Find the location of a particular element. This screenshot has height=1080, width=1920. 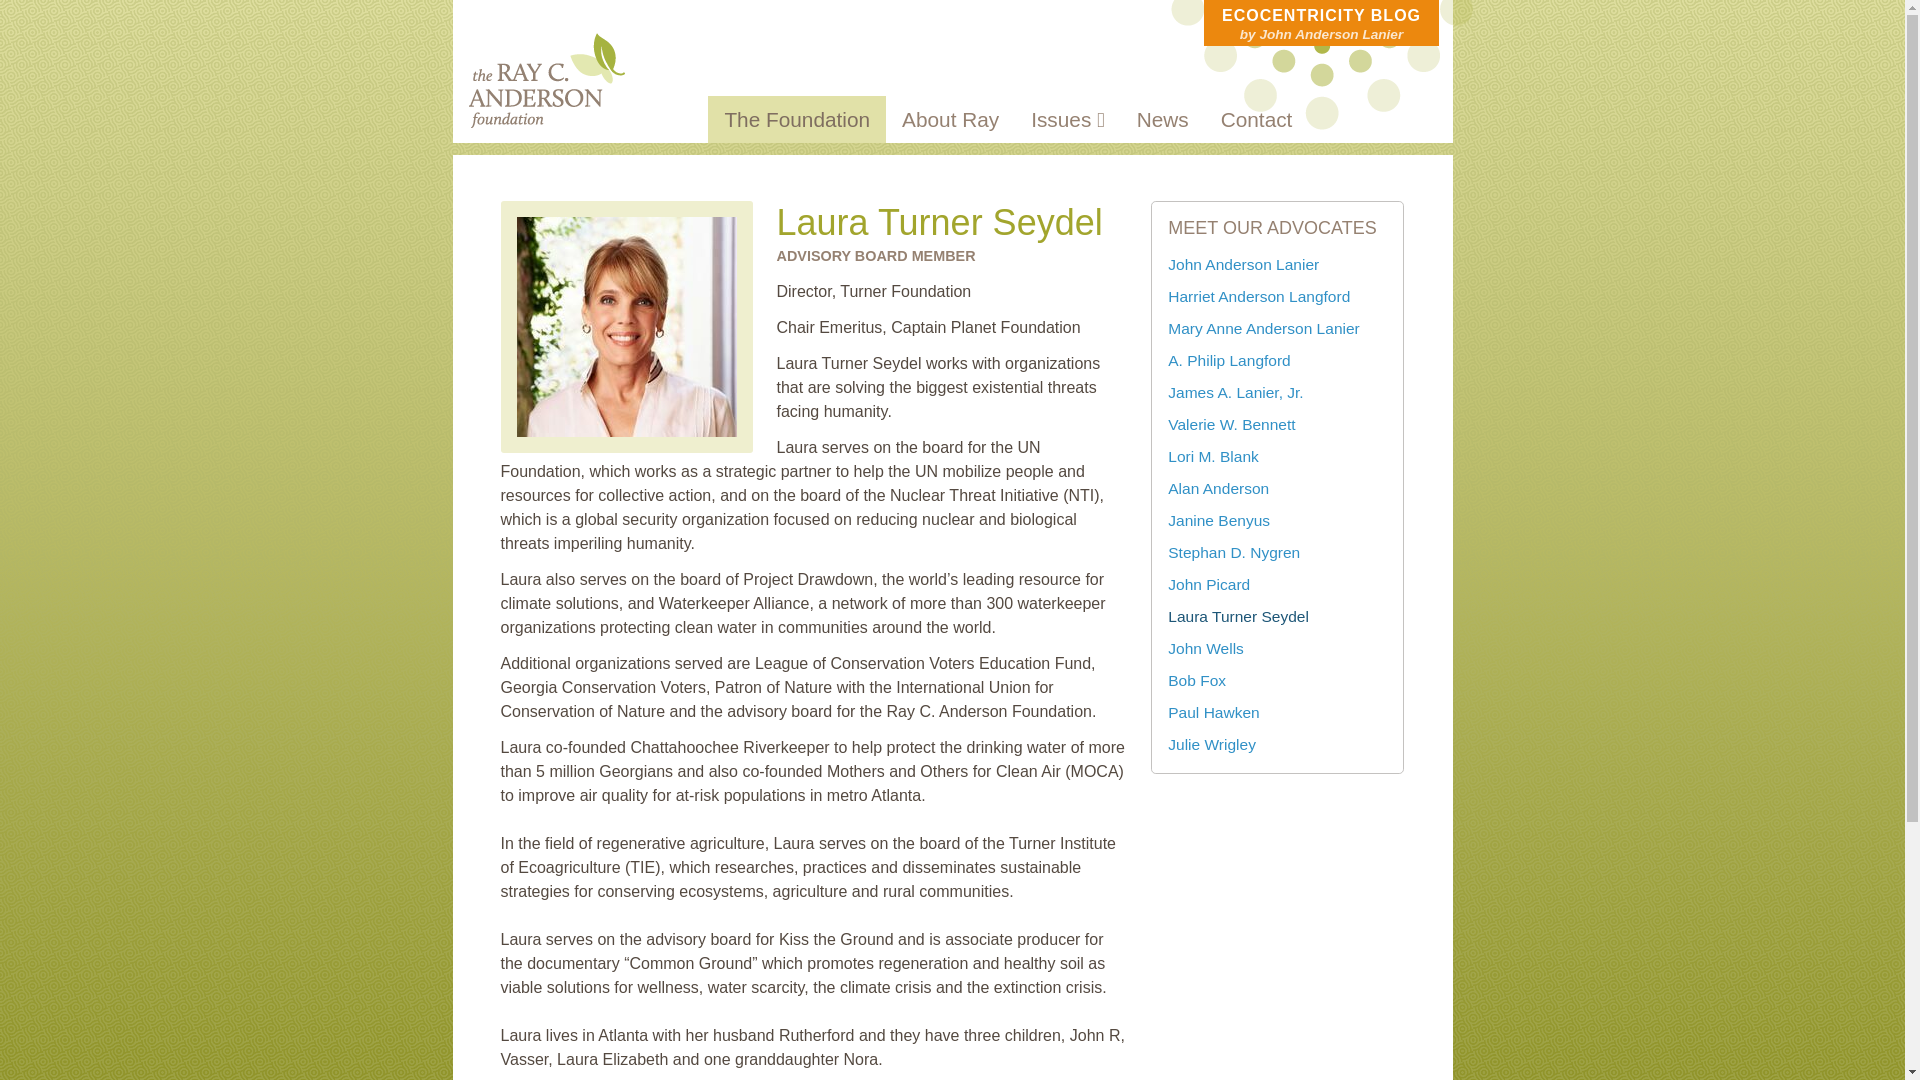

Janine Benyus is located at coordinates (1218, 520).